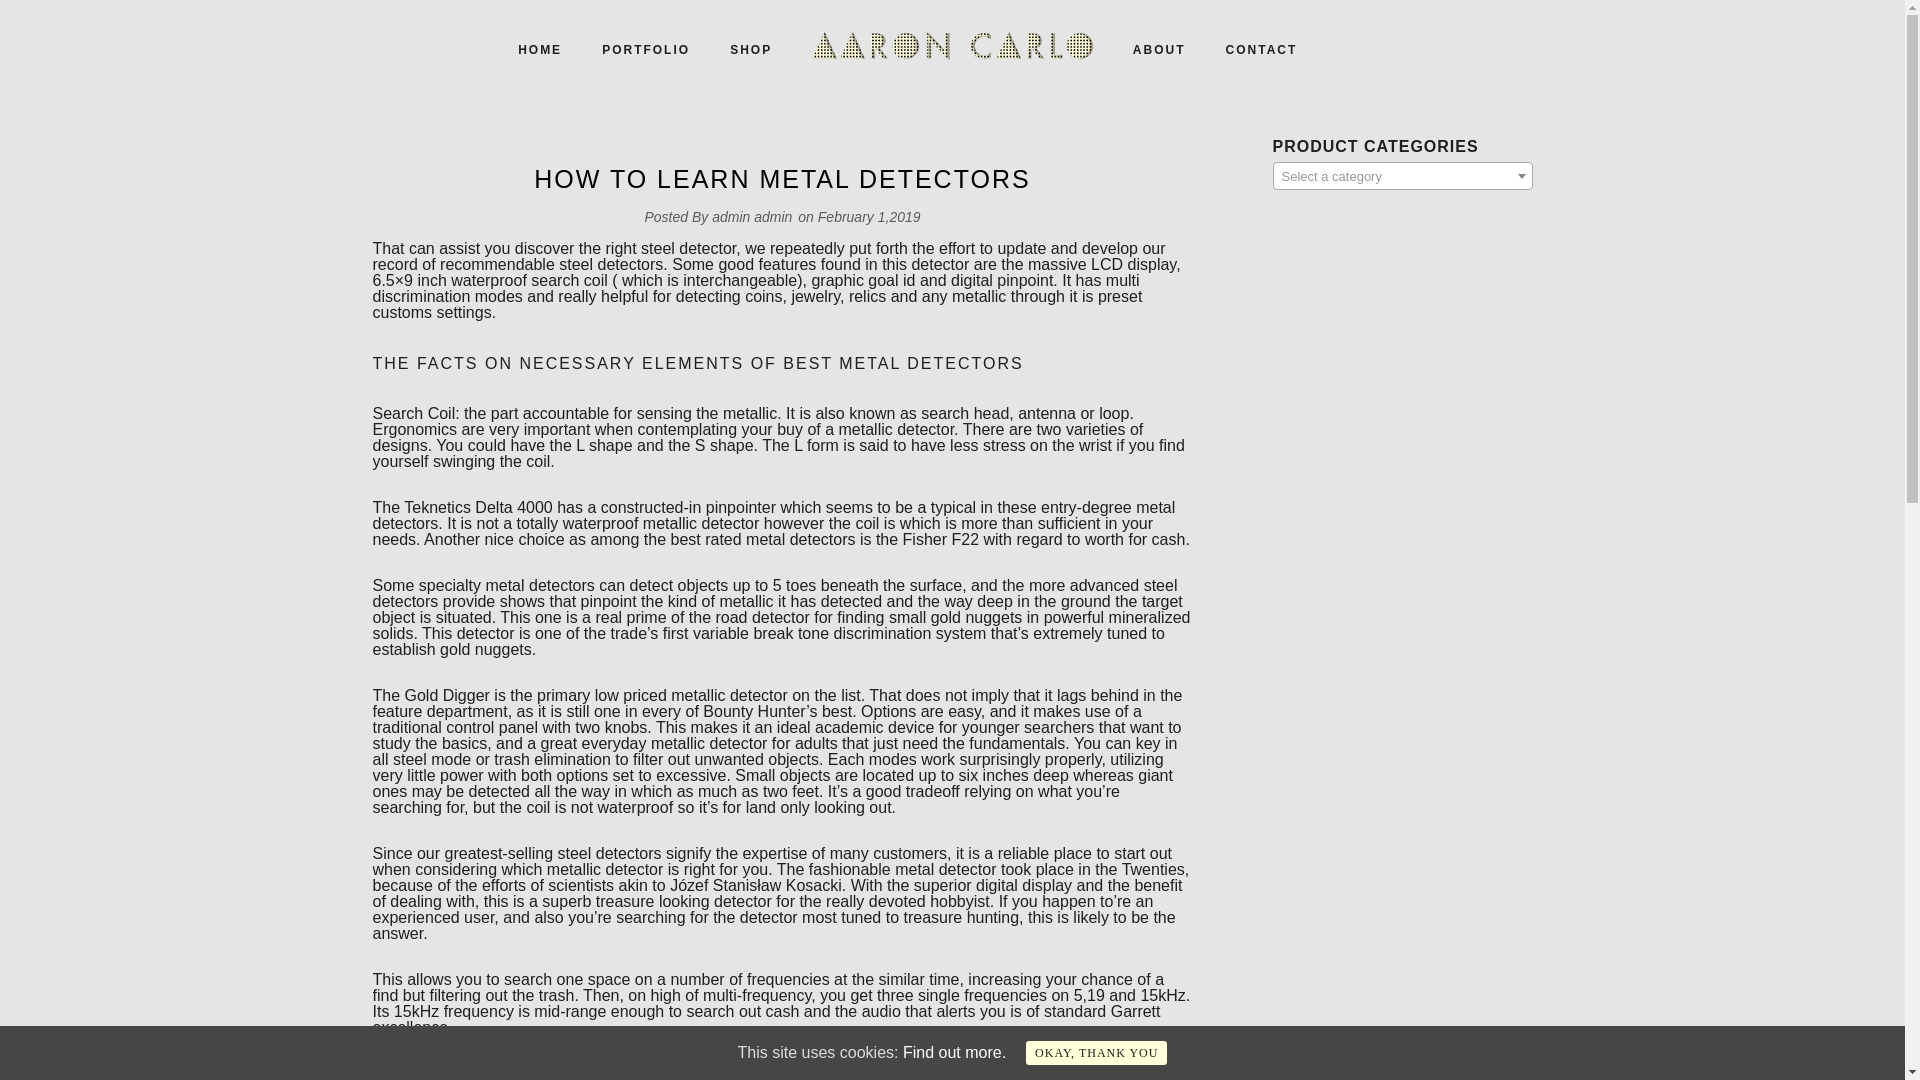 The height and width of the screenshot is (1080, 1920). What do you see at coordinates (781, 178) in the screenshot?
I see `HOW TO LEARN METAL DETECTORS` at bounding box center [781, 178].